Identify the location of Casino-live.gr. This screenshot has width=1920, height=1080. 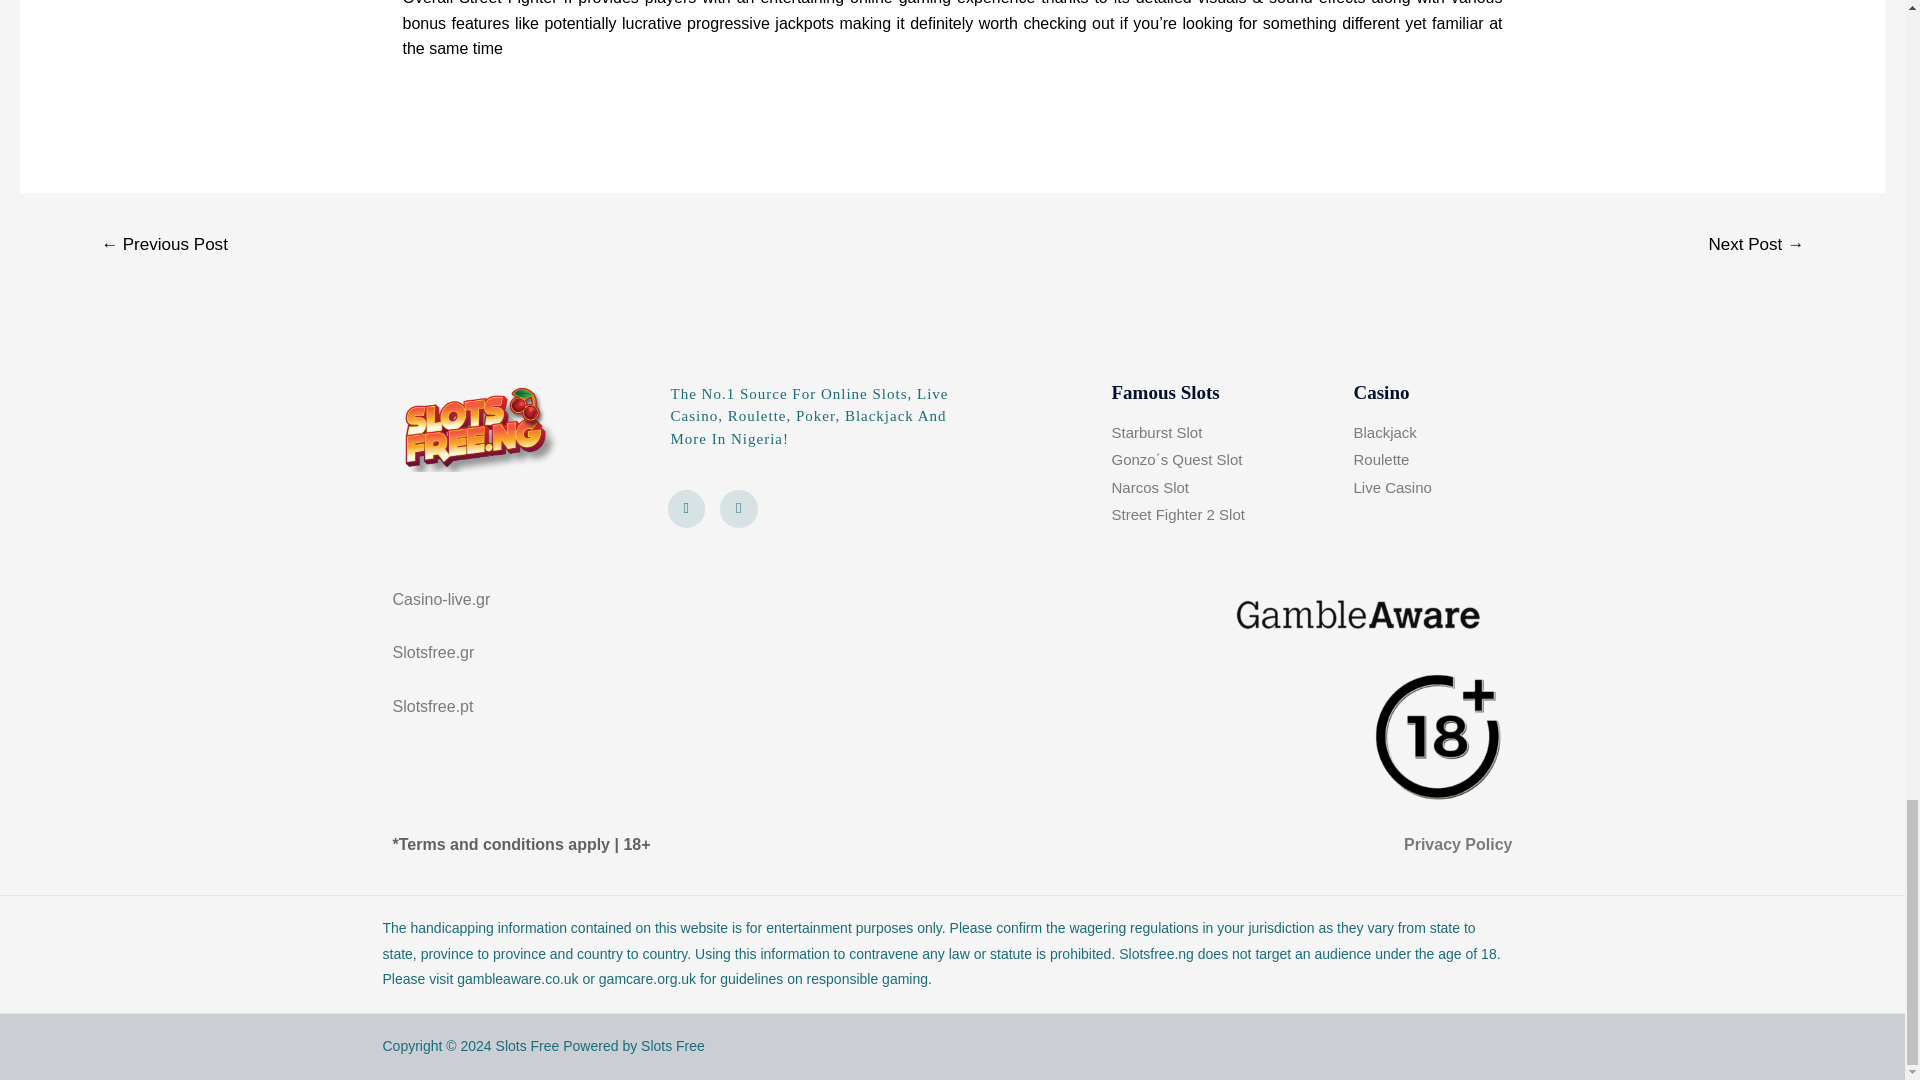
(440, 599).